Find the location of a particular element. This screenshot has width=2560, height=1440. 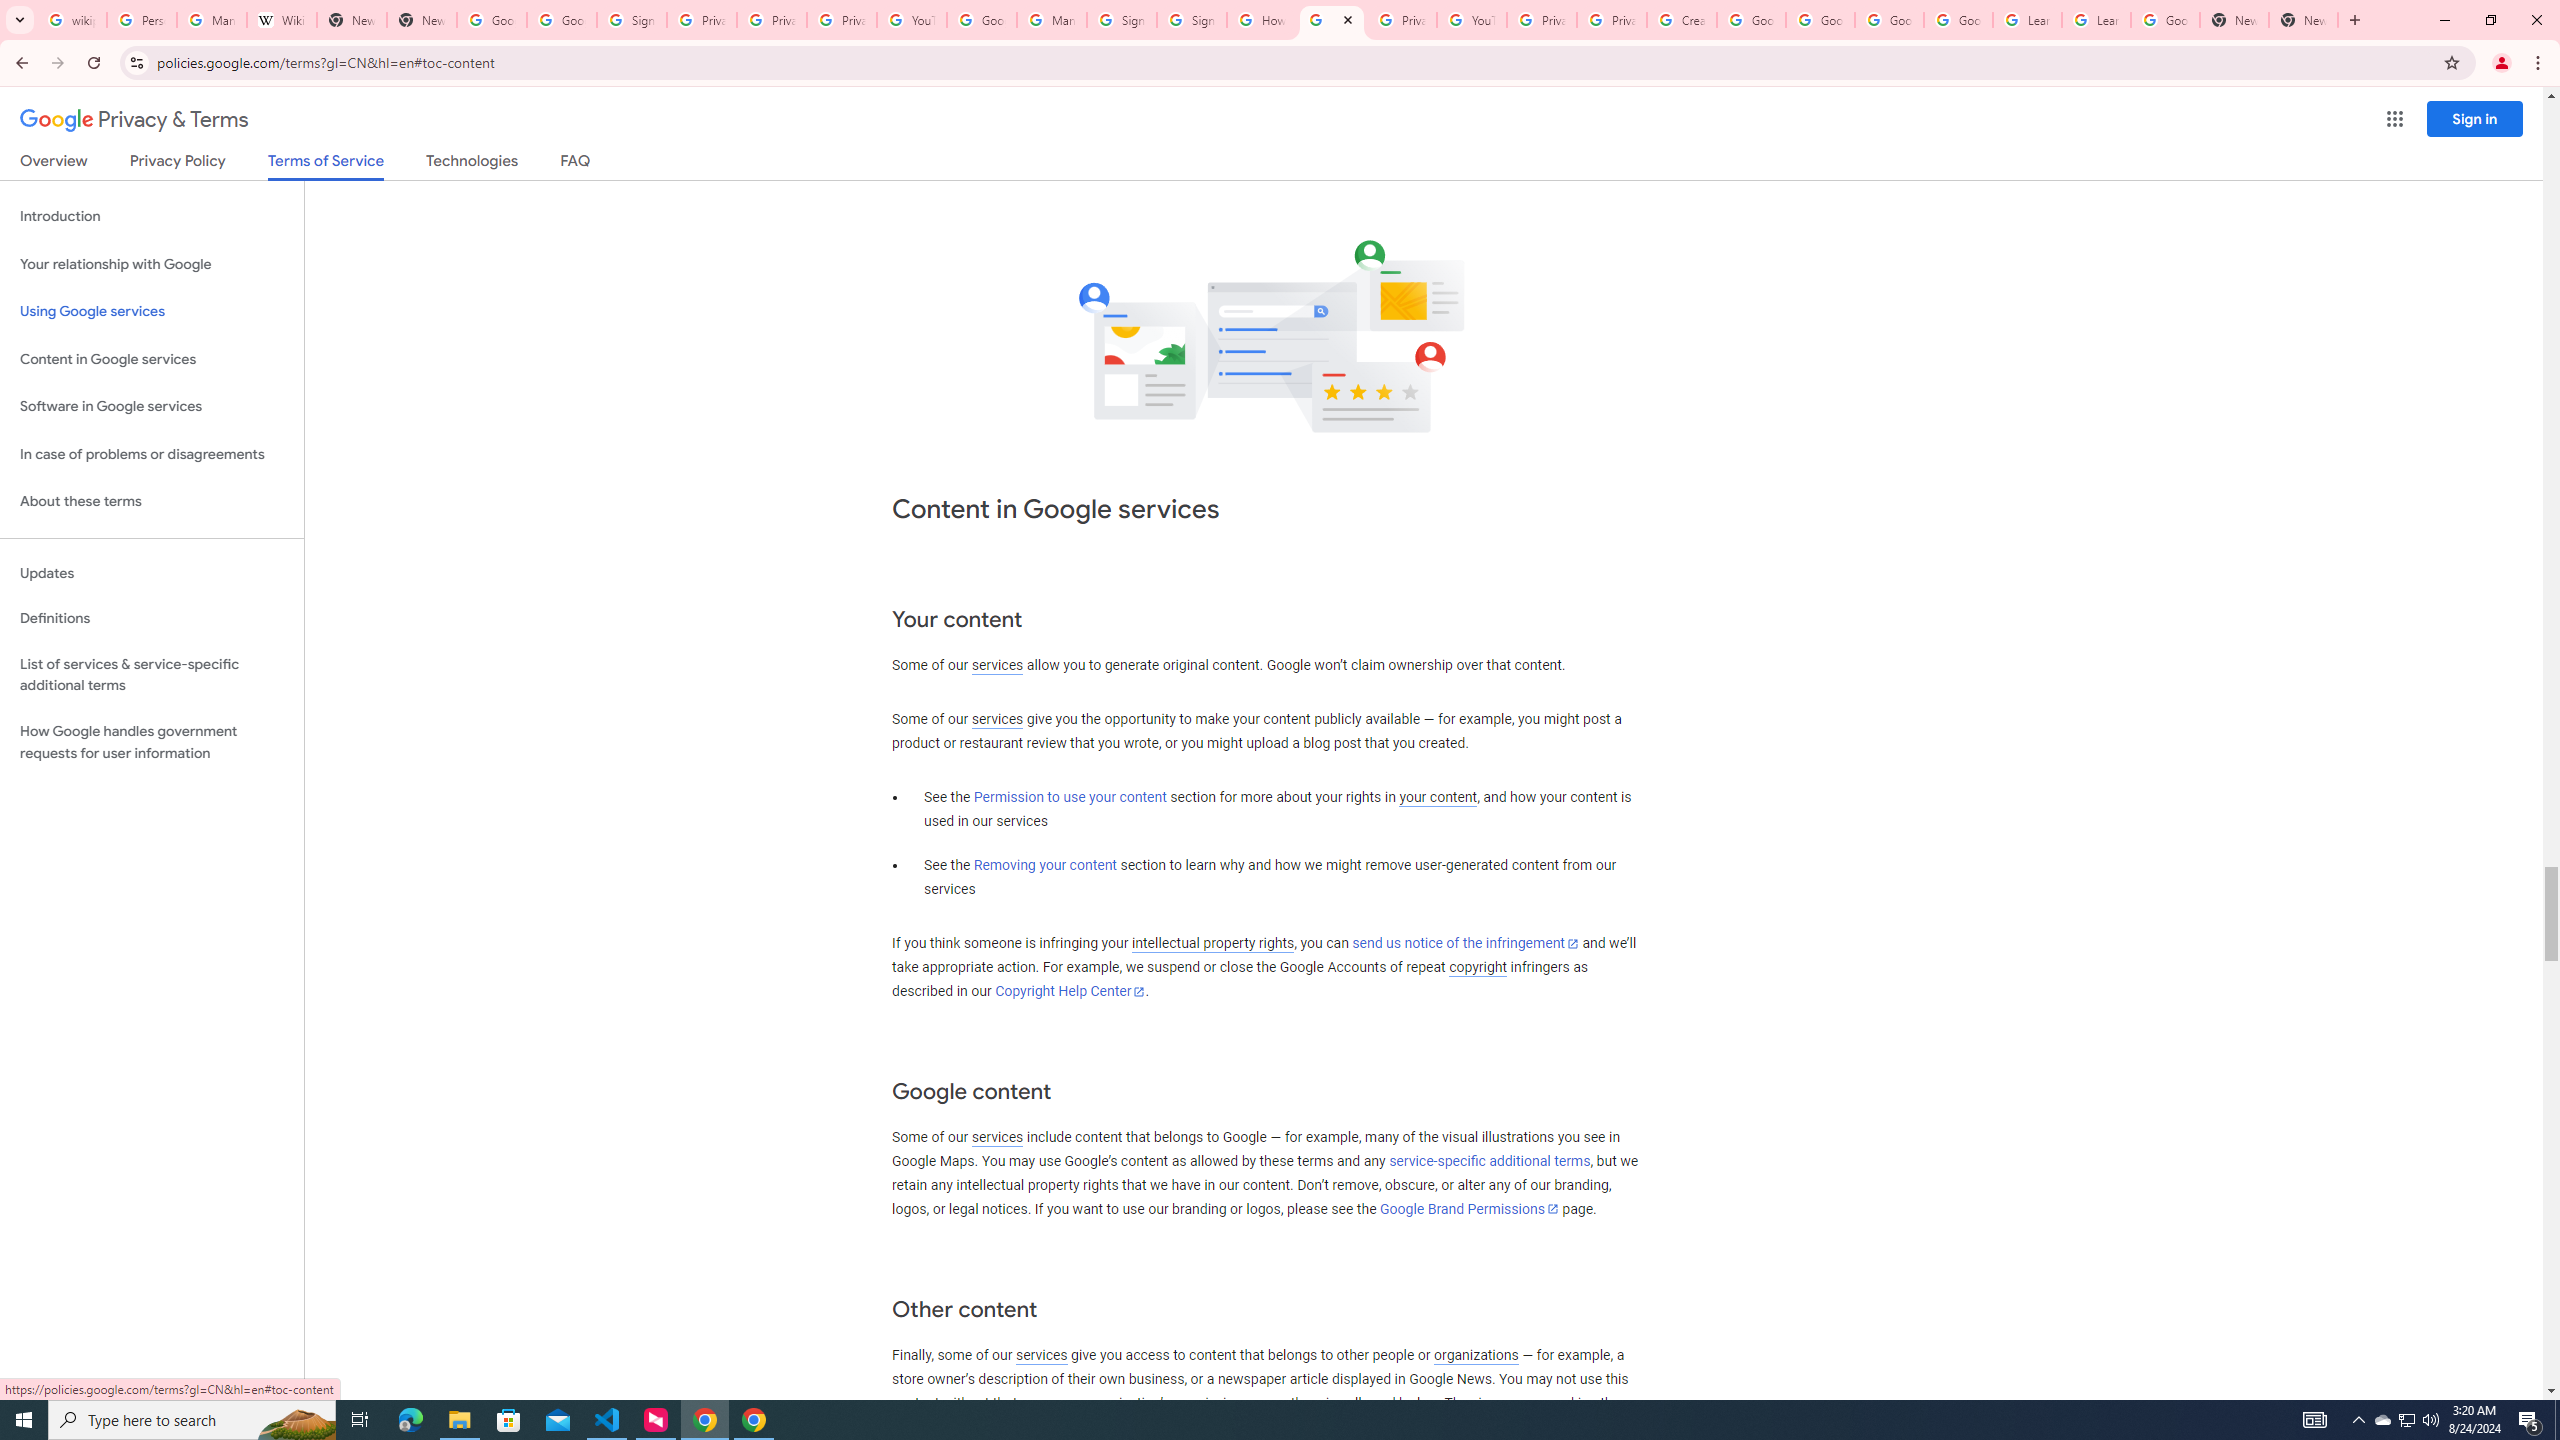

Removing your content is located at coordinates (1044, 866).